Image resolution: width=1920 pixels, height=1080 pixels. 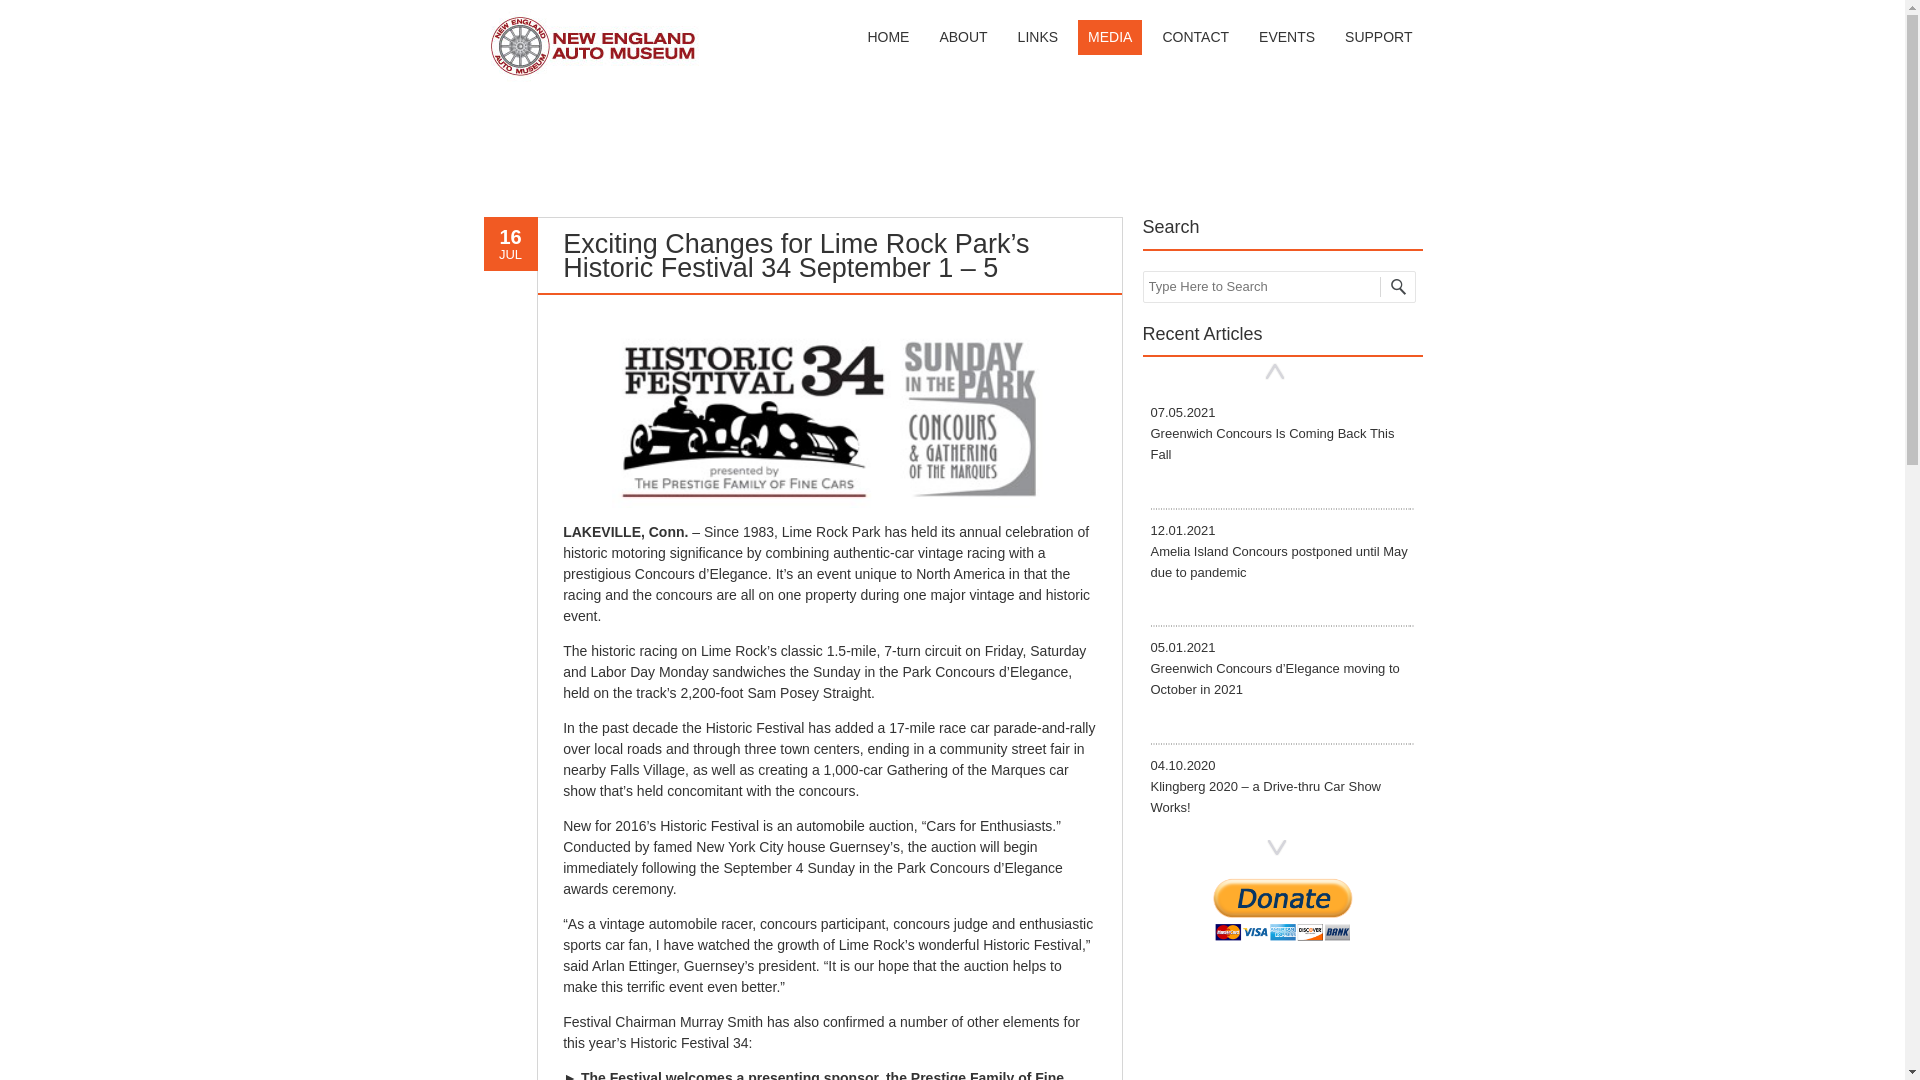 What do you see at coordinates (1272, 434) in the screenshot?
I see `Greenwich Concours Is Coming Back This Fall` at bounding box center [1272, 434].